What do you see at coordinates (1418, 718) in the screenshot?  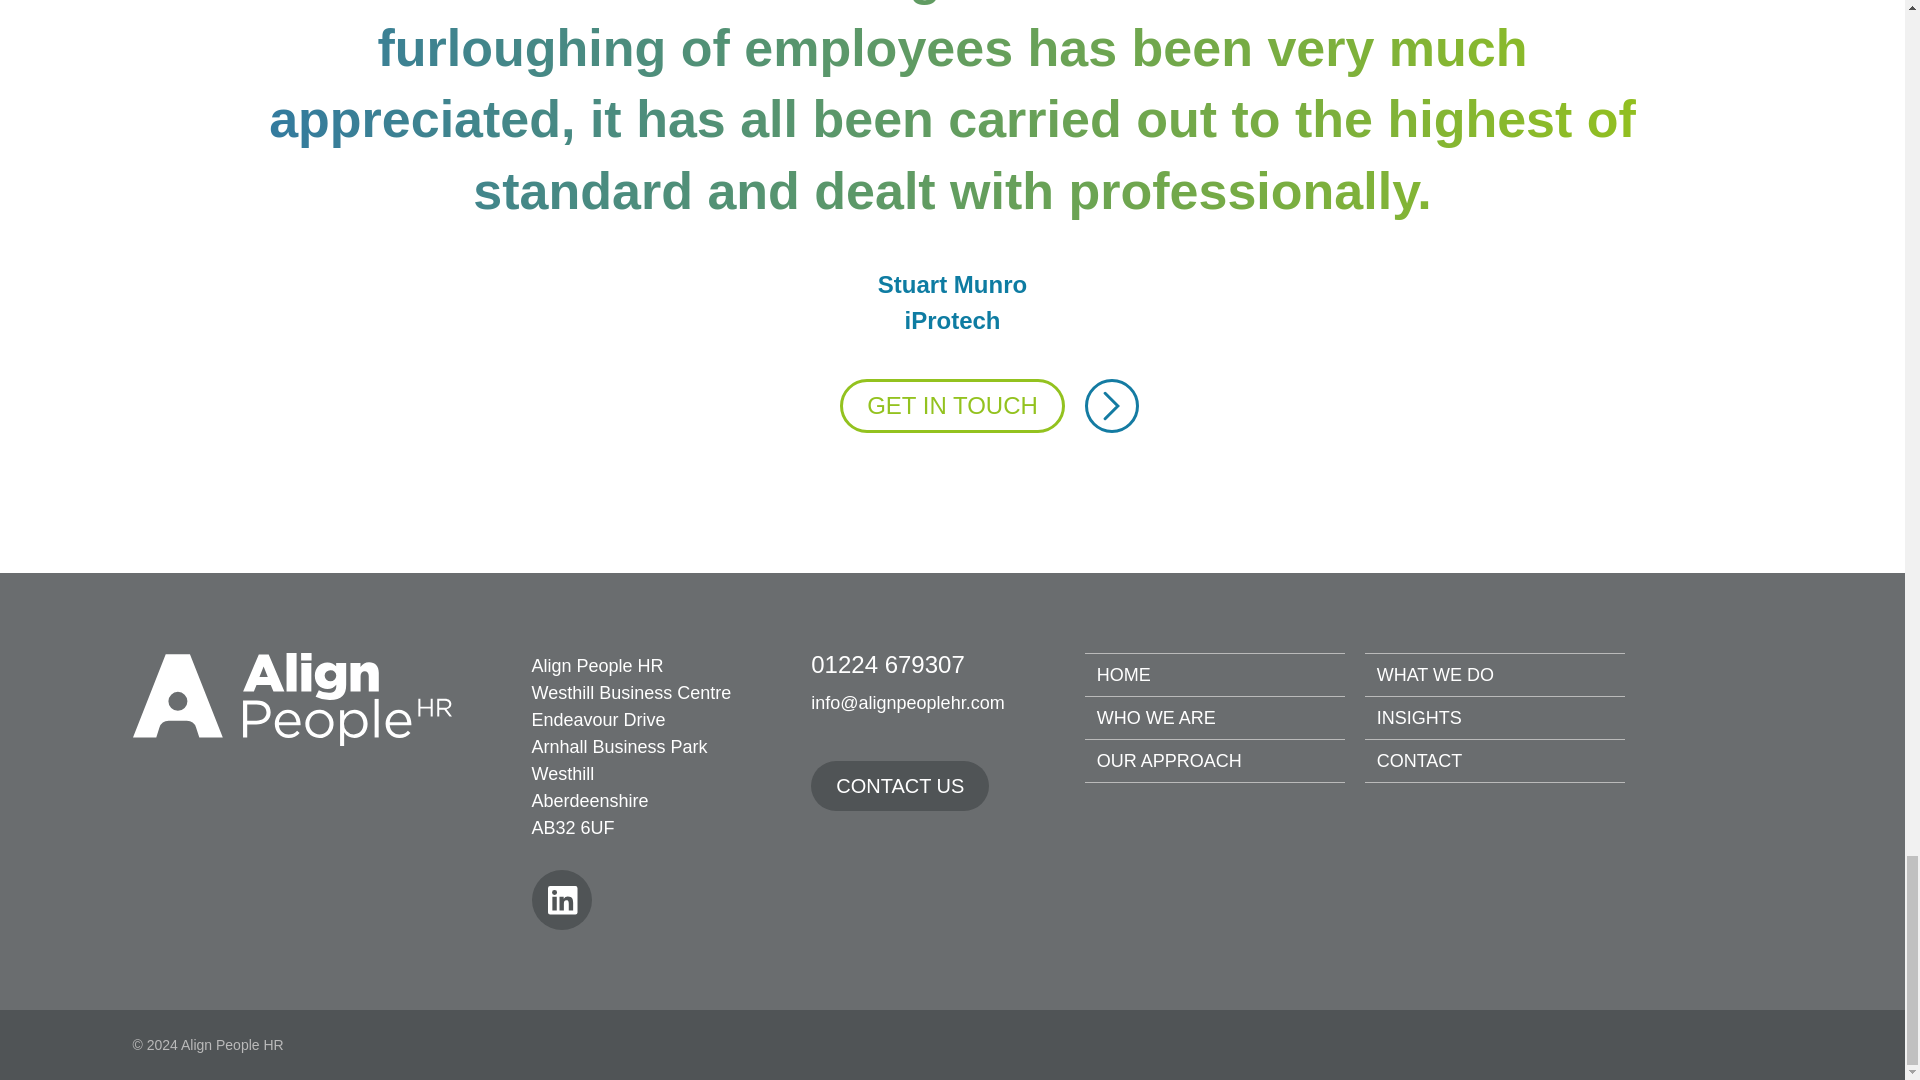 I see `INSIGHTS` at bounding box center [1418, 718].